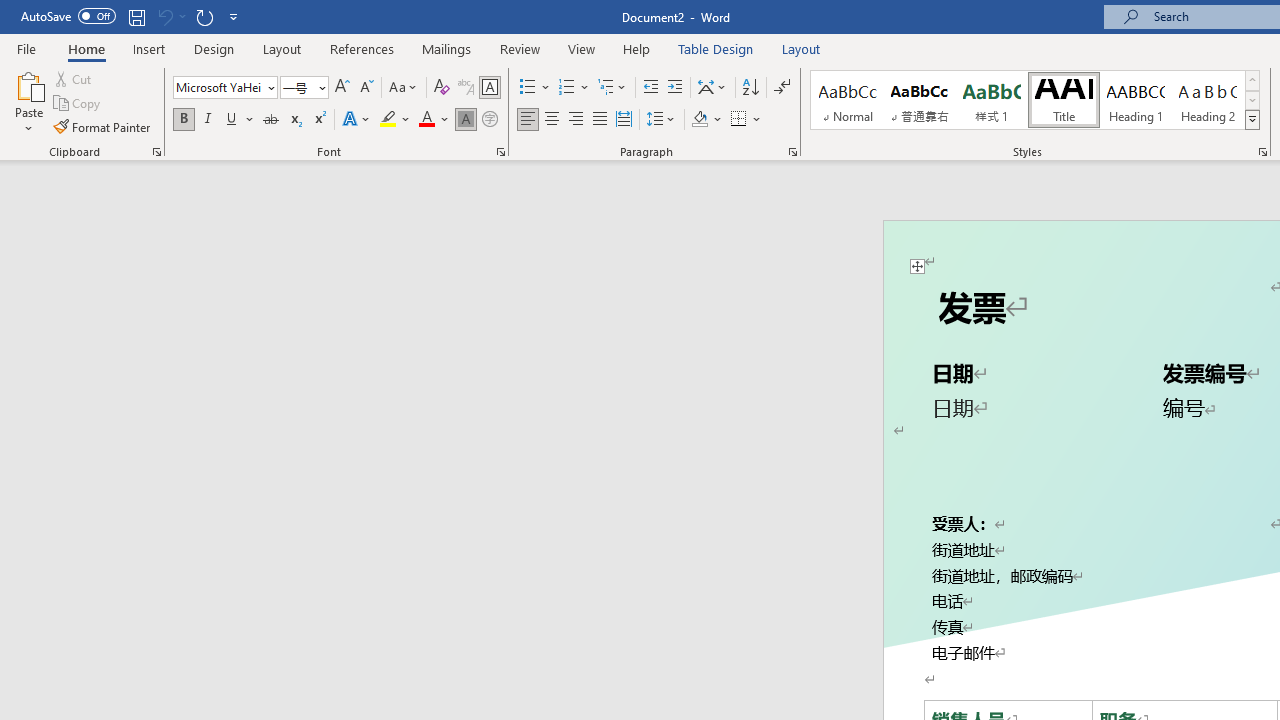 Image resolution: width=1280 pixels, height=720 pixels. I want to click on Heading 2, so click(1208, 100).